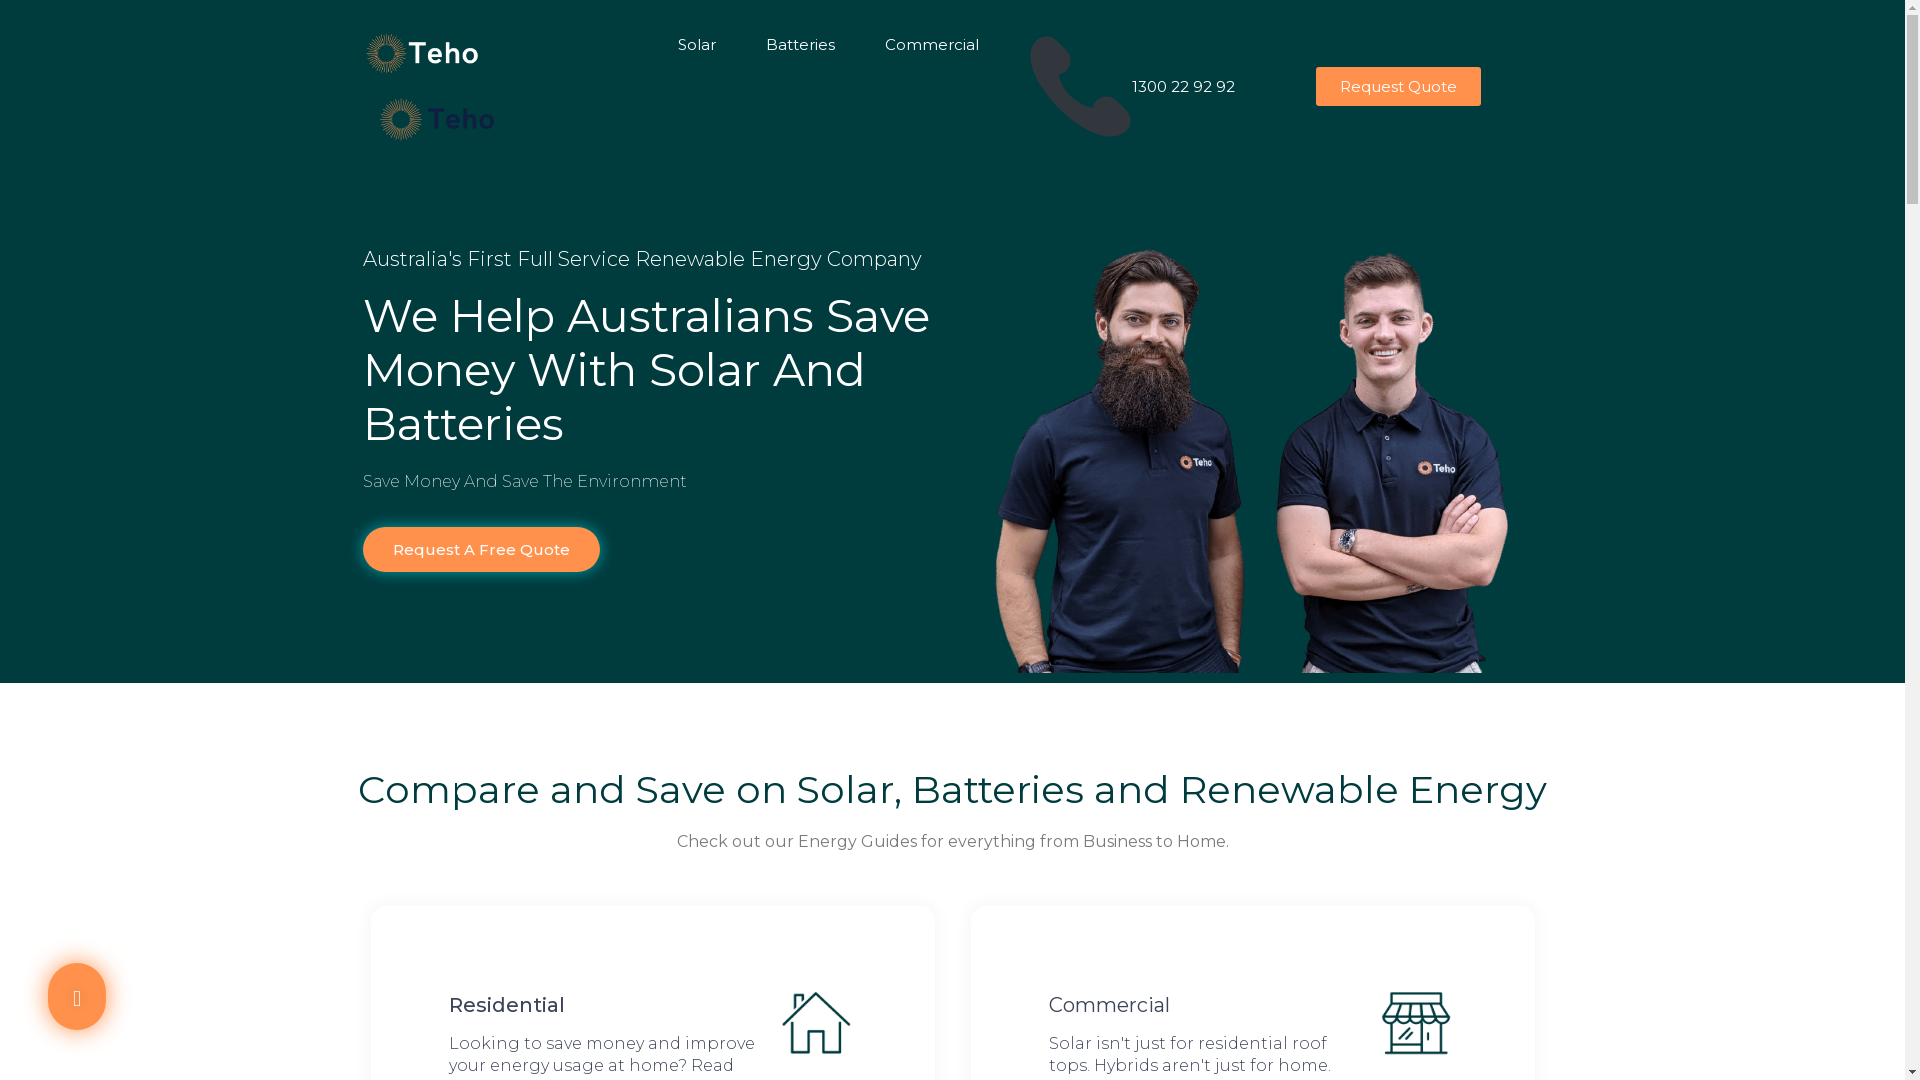 This screenshot has height=1080, width=1920. Describe the element at coordinates (932, 45) in the screenshot. I see `Commercial` at that location.